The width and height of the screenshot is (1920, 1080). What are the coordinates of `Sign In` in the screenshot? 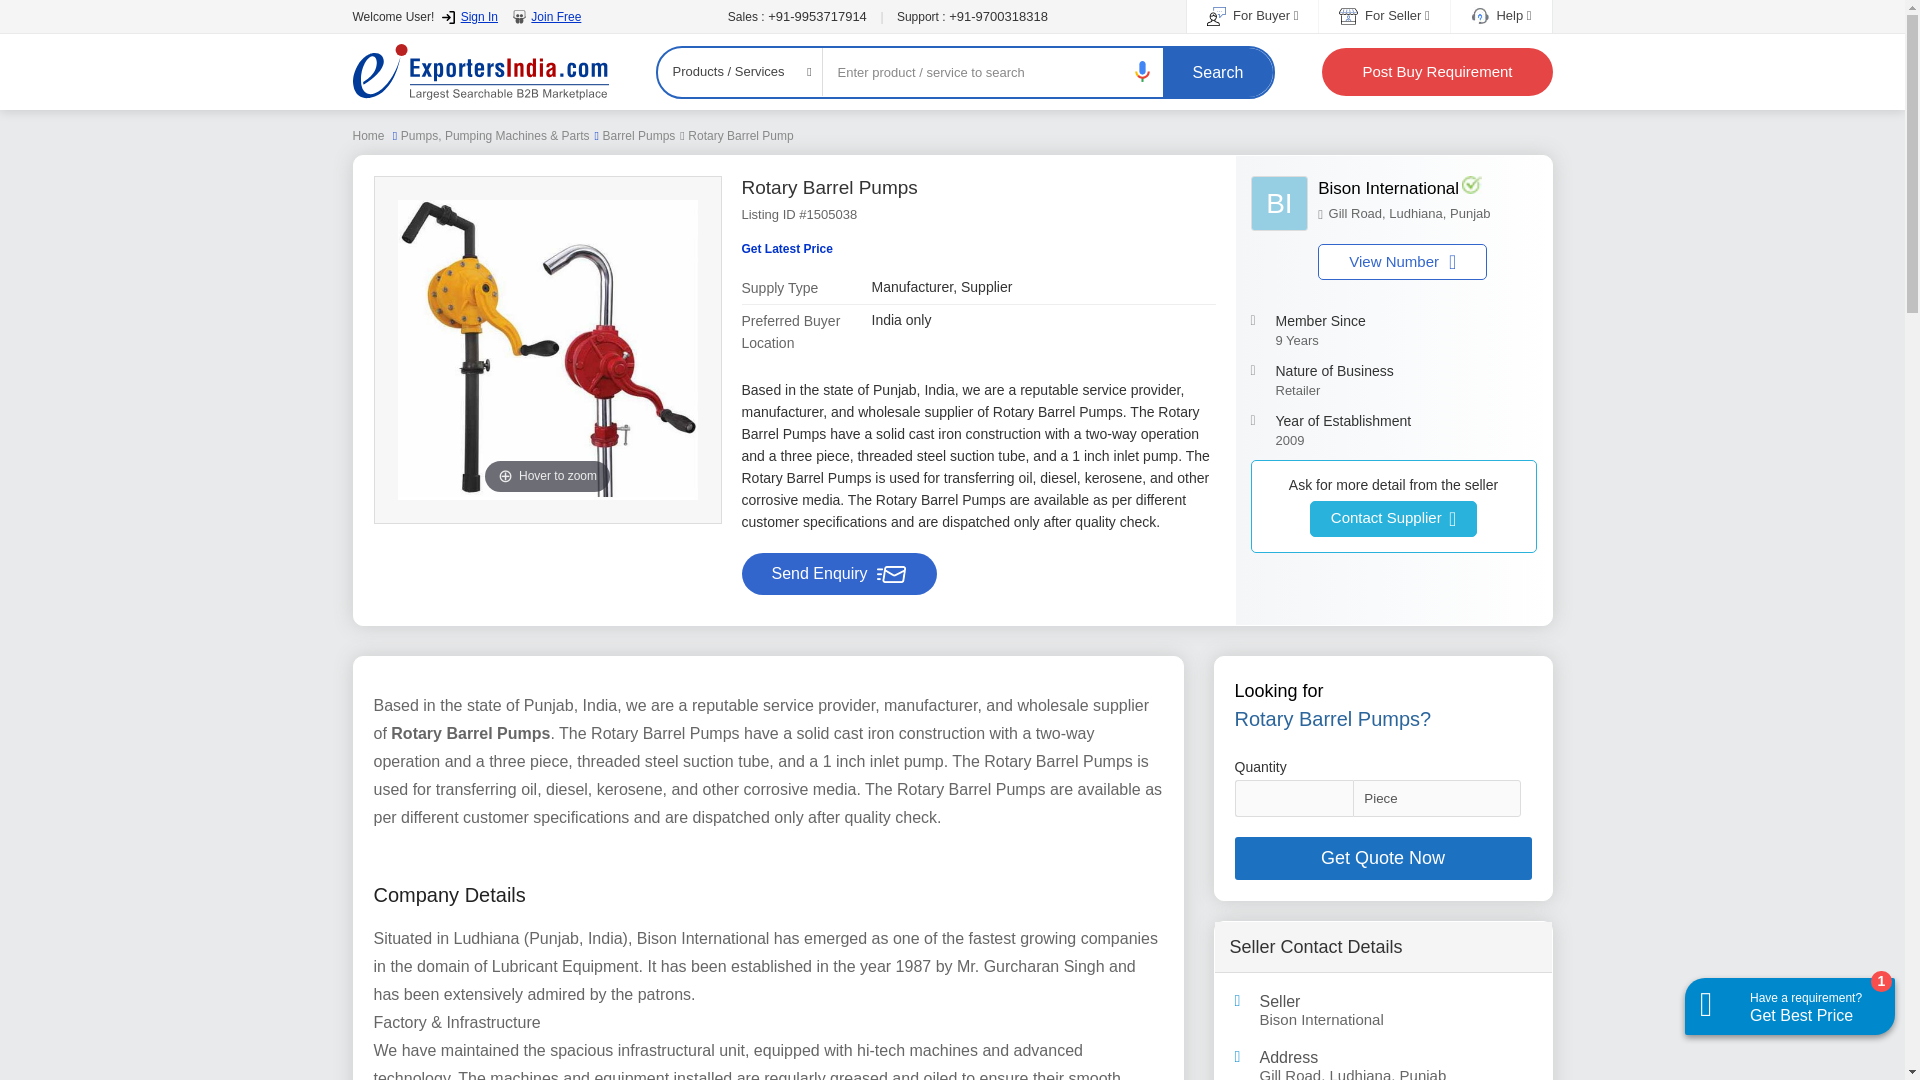 It's located at (469, 16).